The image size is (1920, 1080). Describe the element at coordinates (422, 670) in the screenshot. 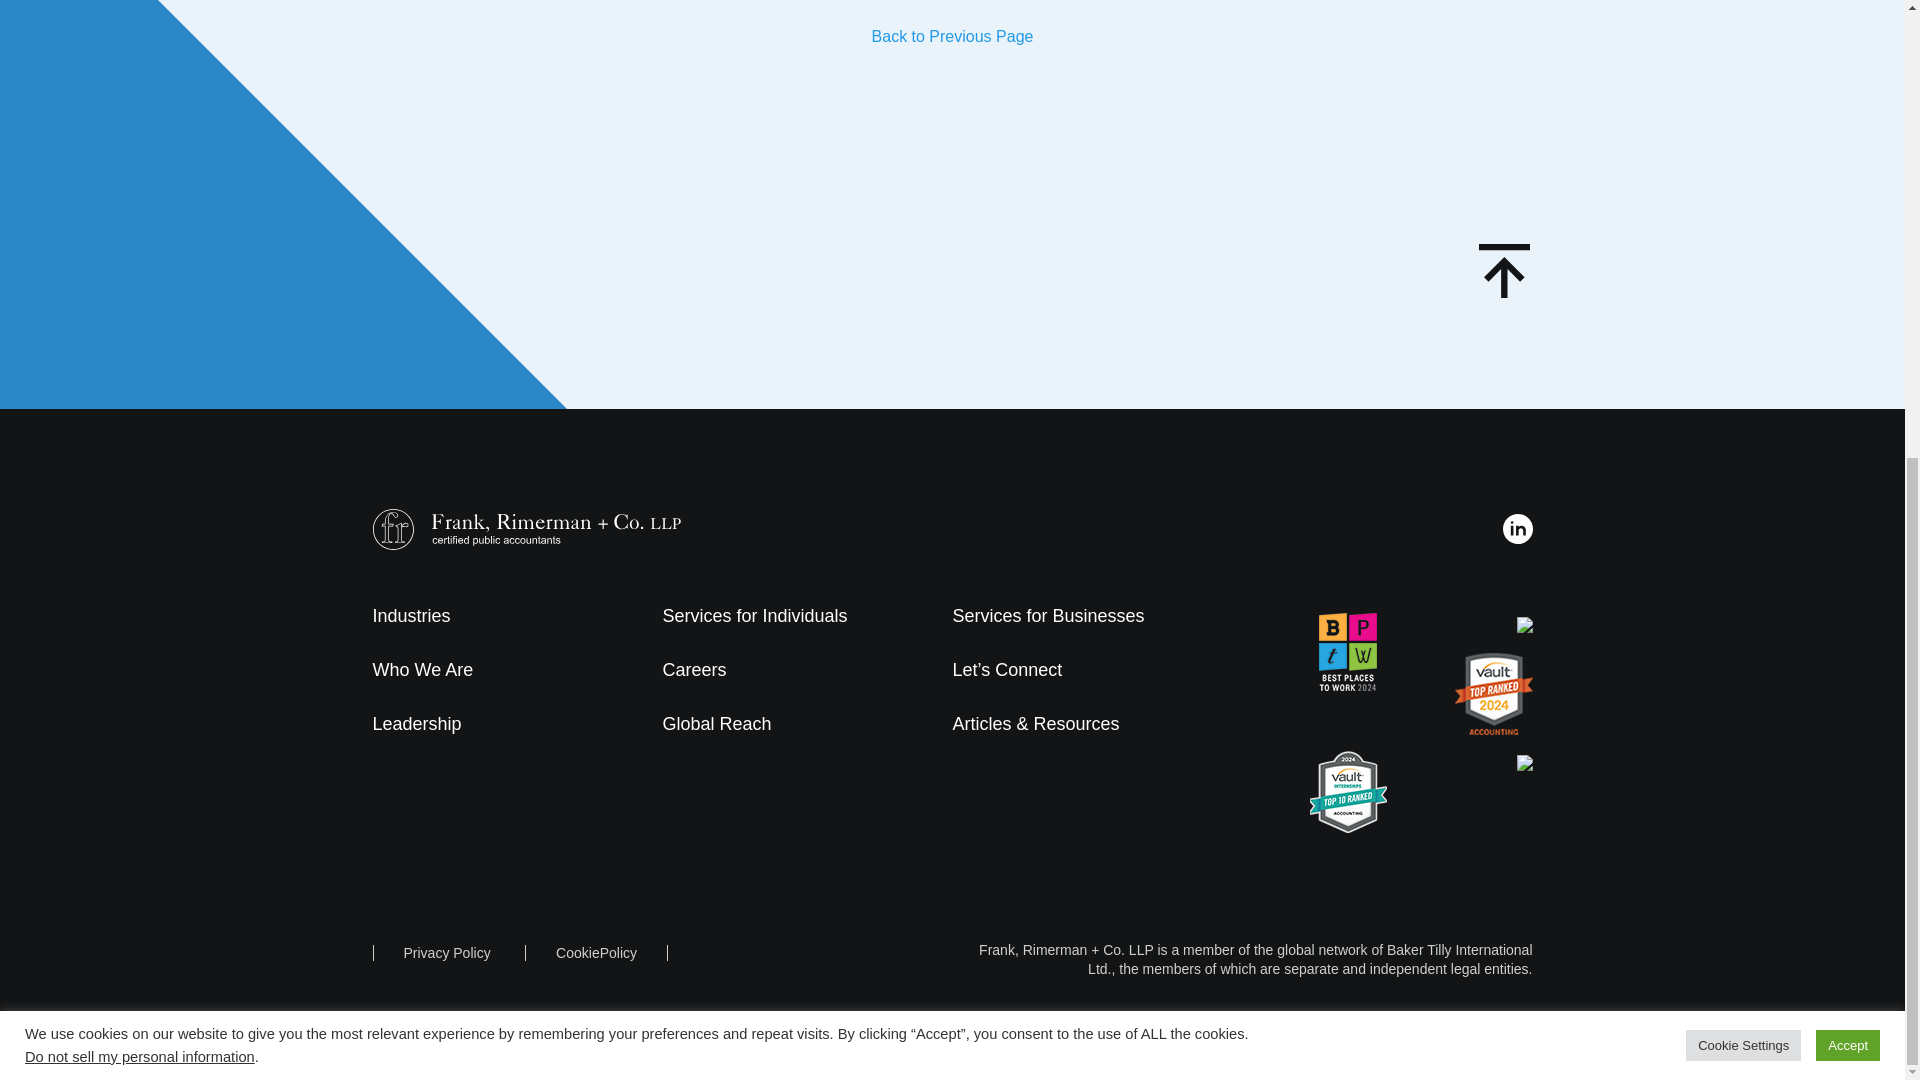

I see `Who We Are` at that location.